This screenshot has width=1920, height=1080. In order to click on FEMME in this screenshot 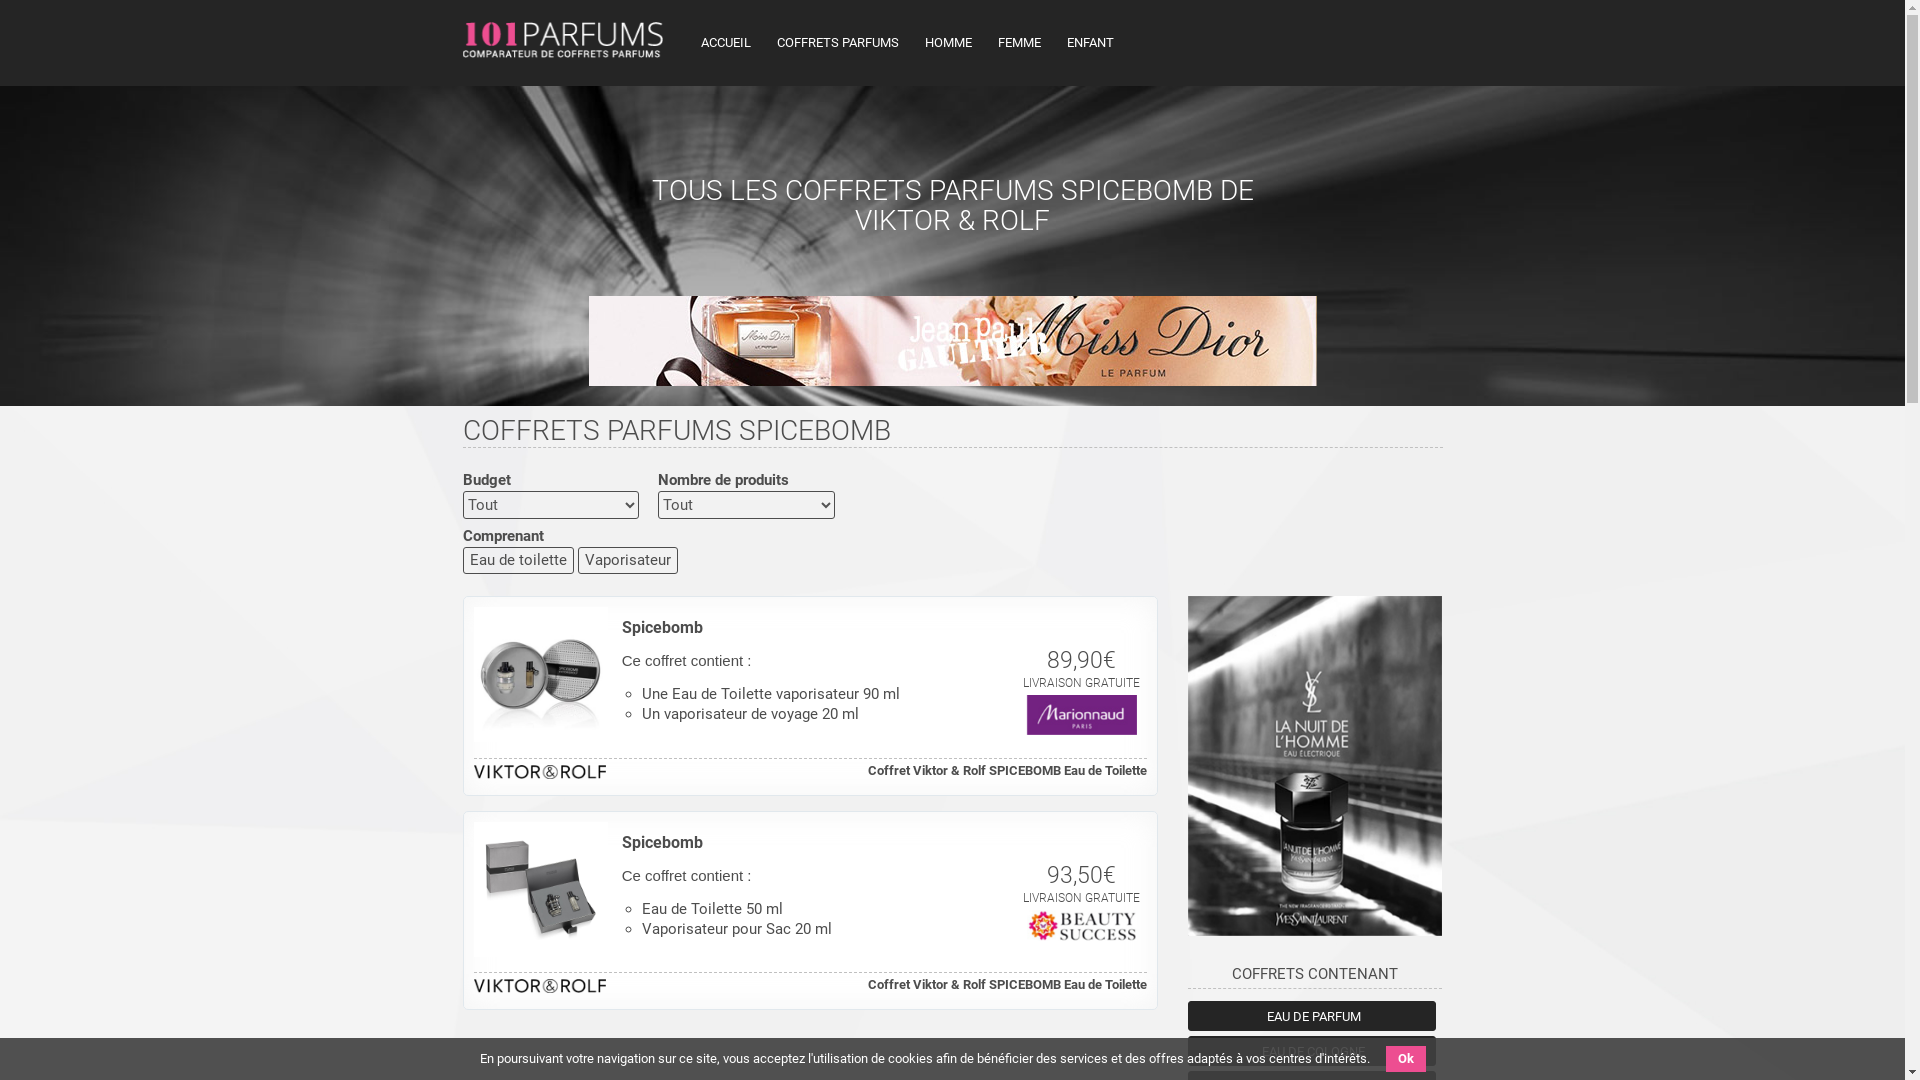, I will do `click(1020, 43)`.